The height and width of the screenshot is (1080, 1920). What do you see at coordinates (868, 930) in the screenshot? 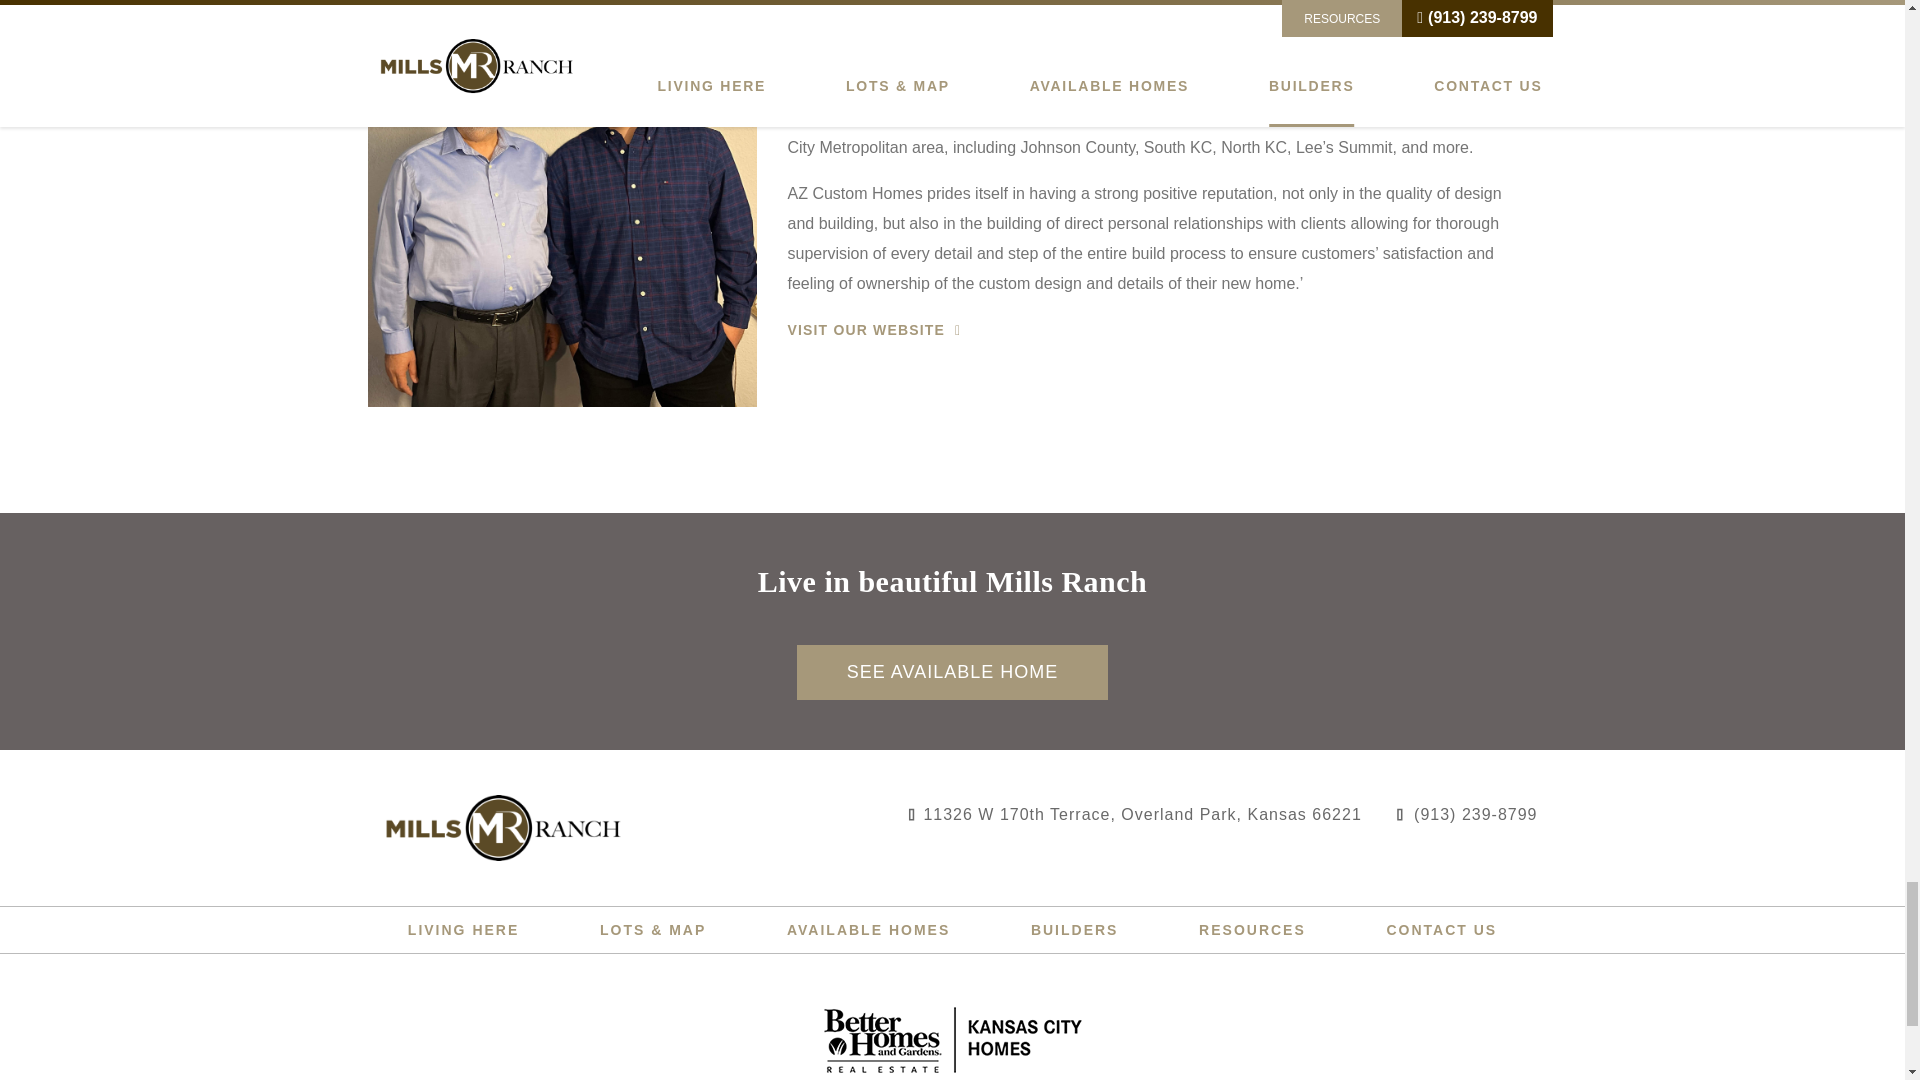
I see `AVAILABLE HOMES` at bounding box center [868, 930].